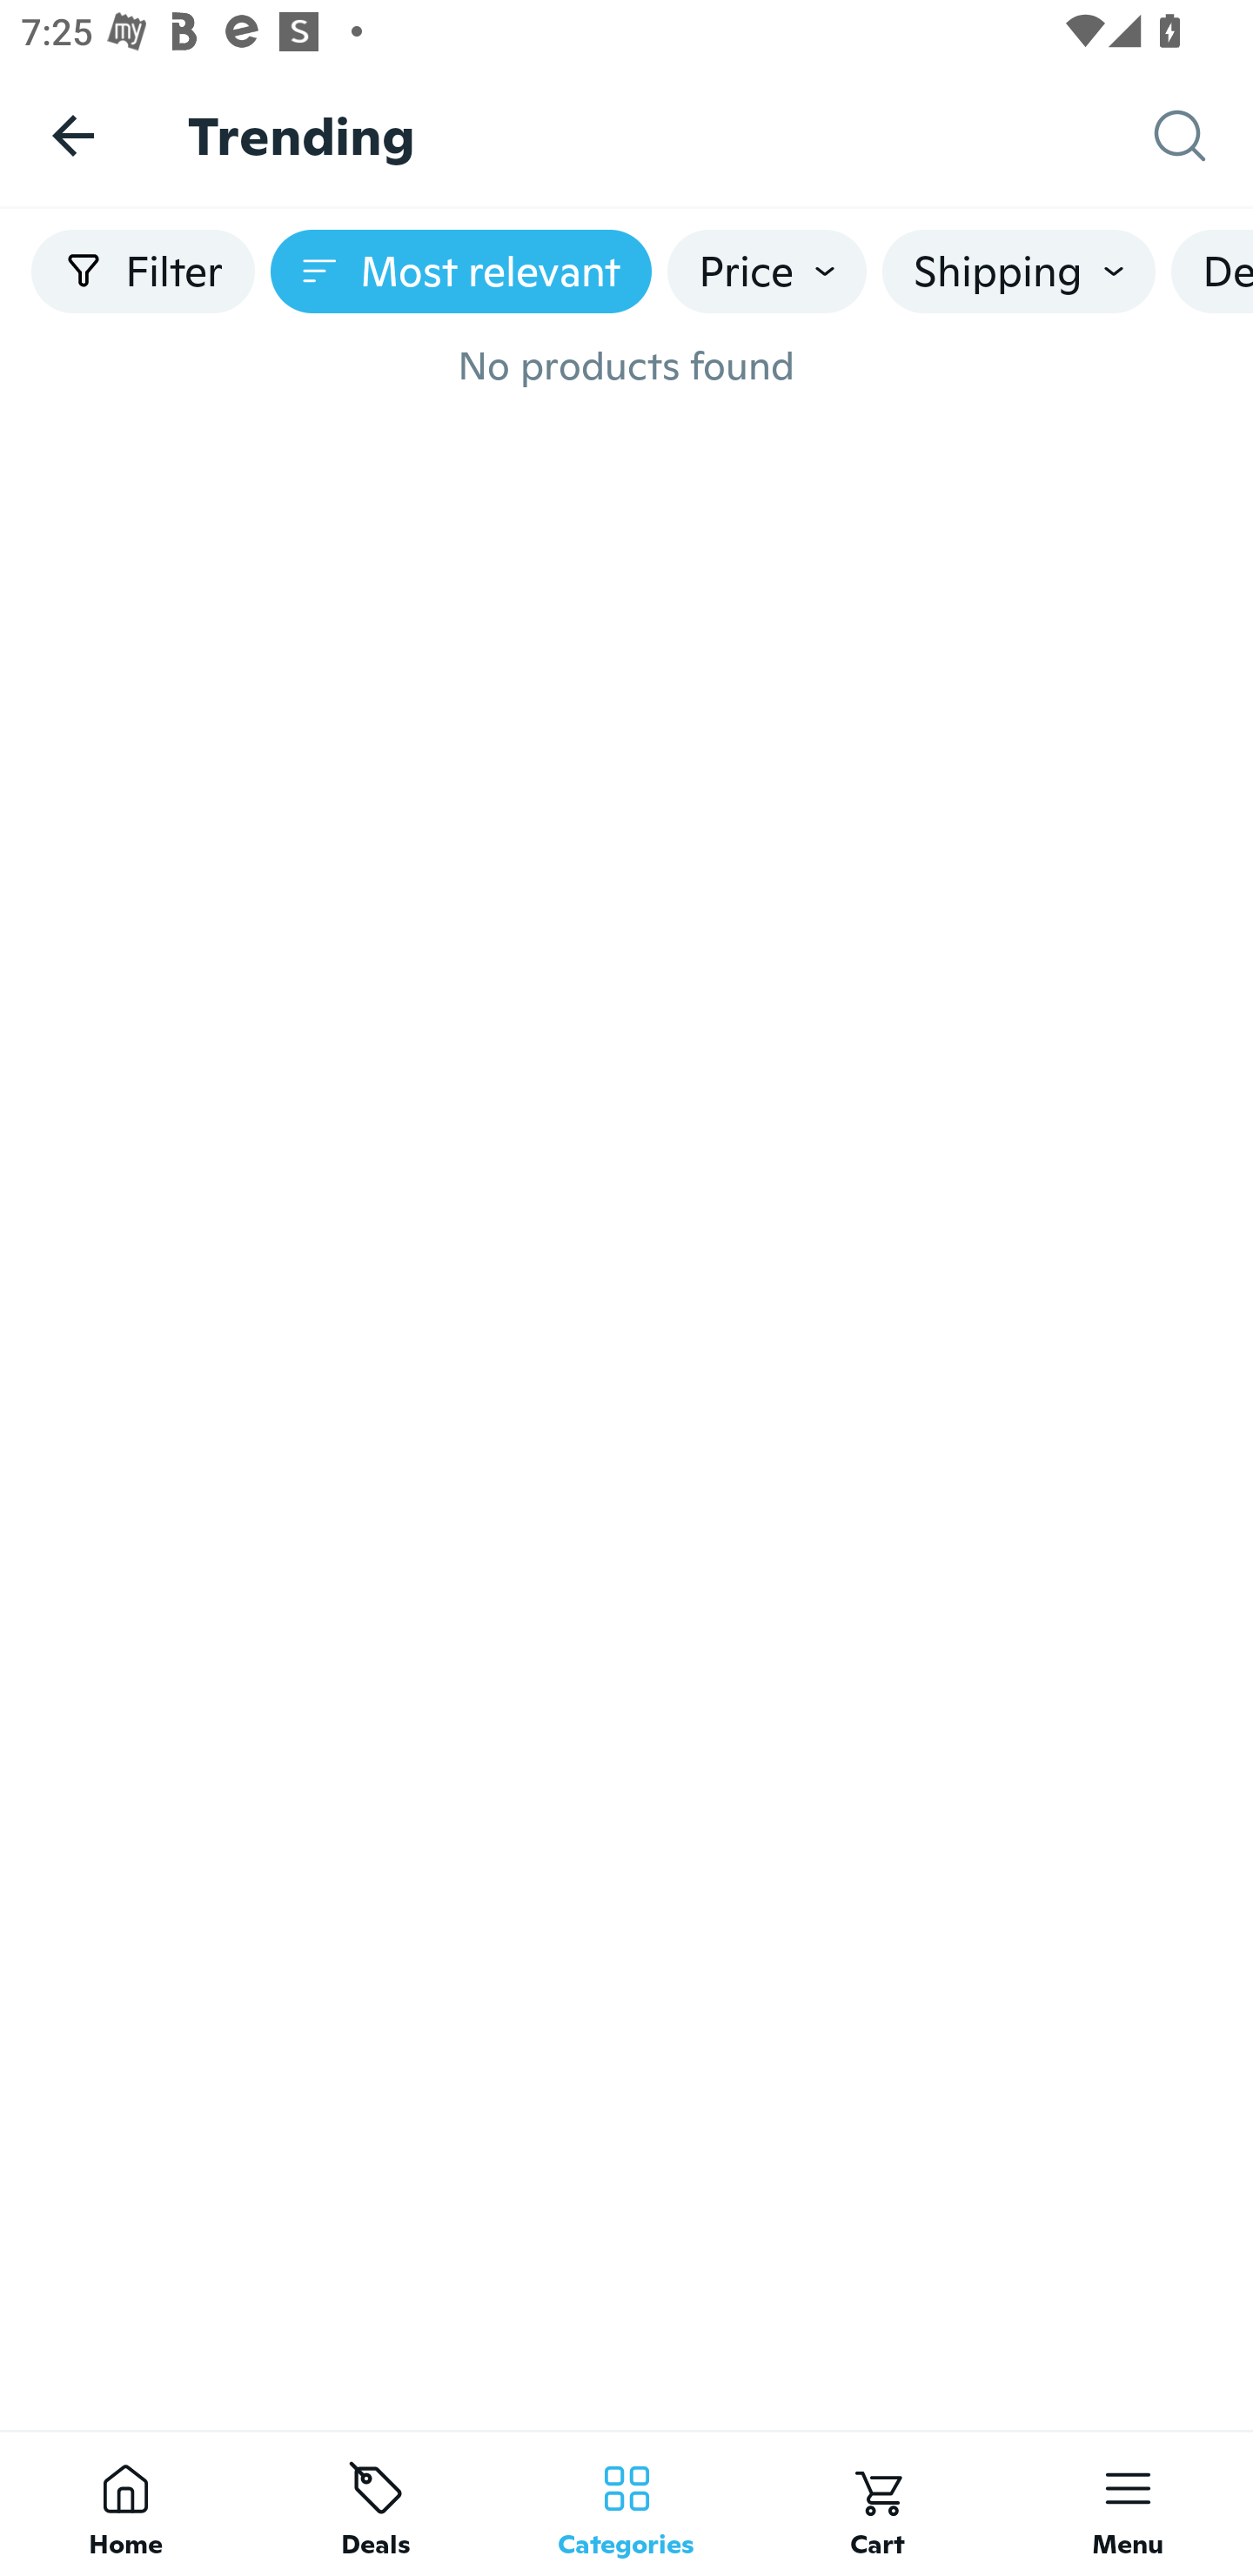  What do you see at coordinates (877, 2503) in the screenshot?
I see `Cart` at bounding box center [877, 2503].